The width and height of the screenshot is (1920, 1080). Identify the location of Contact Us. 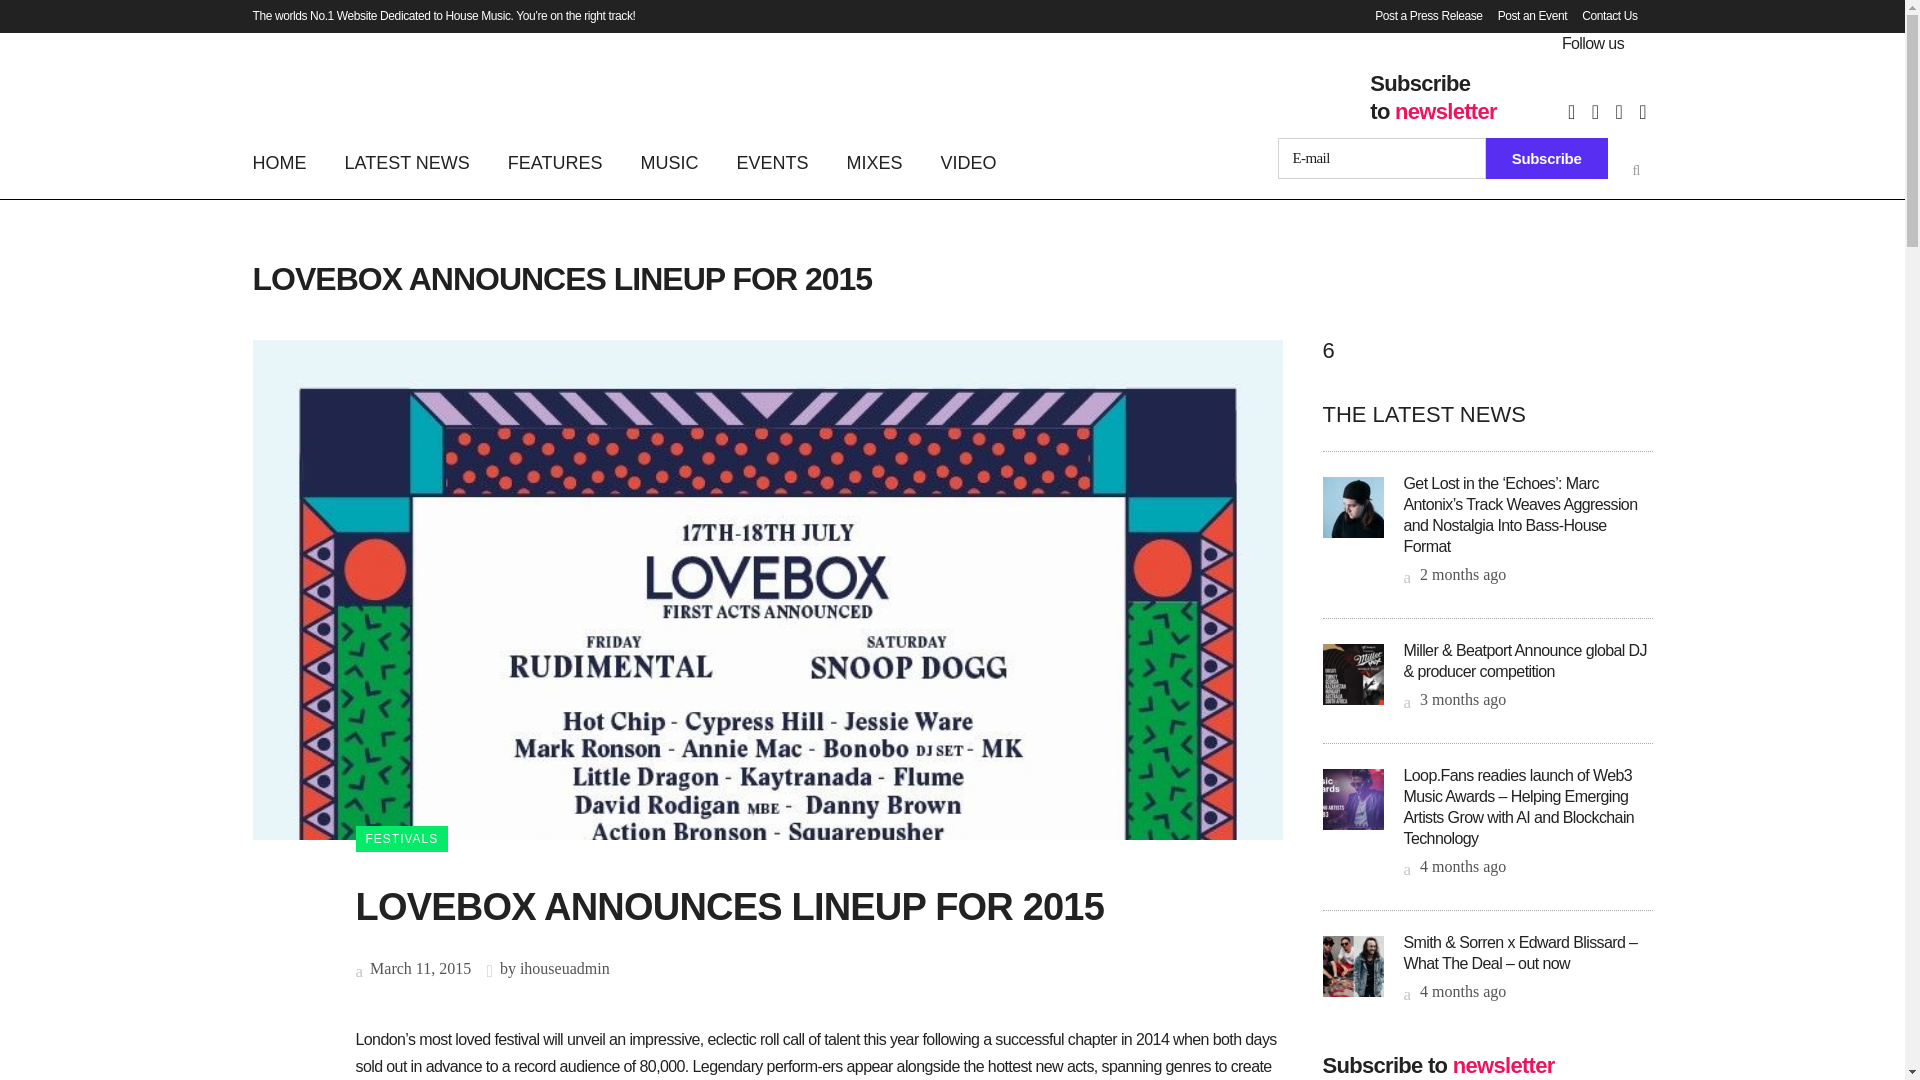
(1602, 16).